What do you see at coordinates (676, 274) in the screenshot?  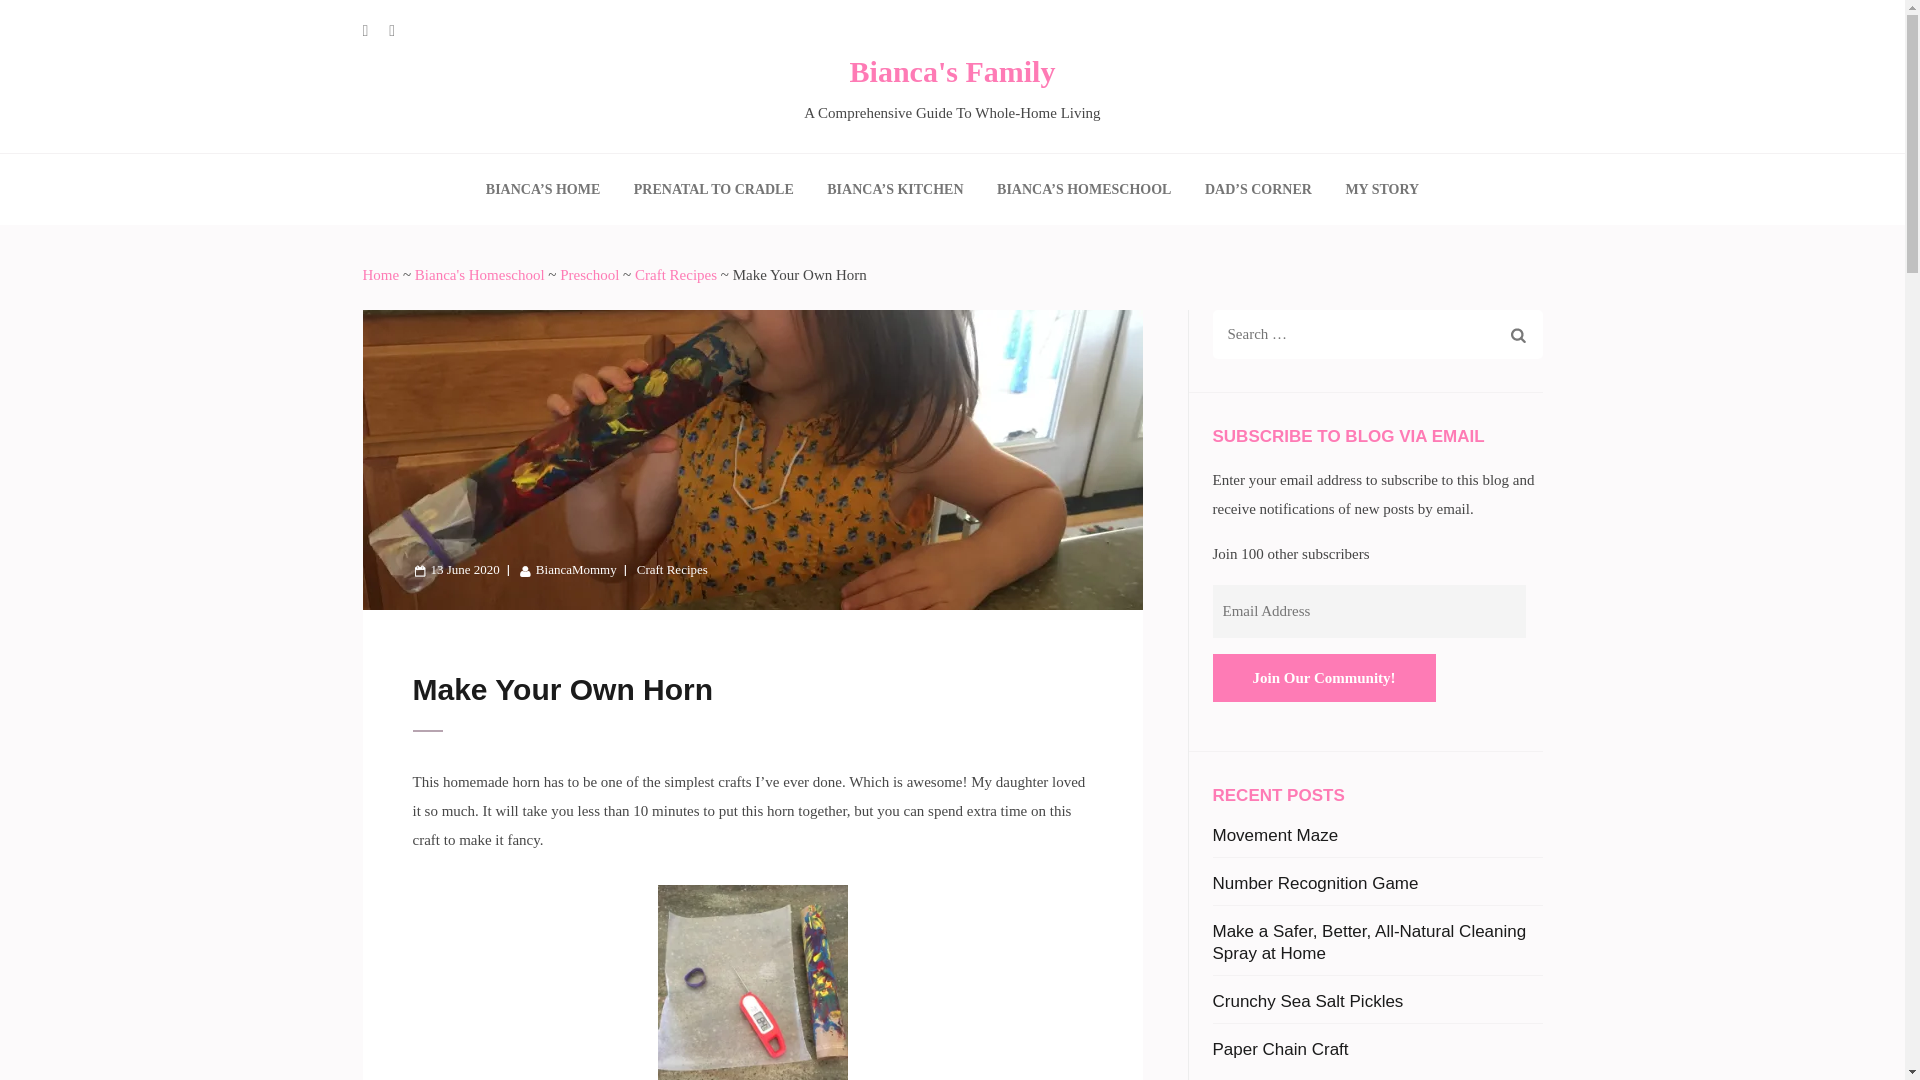 I see `Craft Recipes` at bounding box center [676, 274].